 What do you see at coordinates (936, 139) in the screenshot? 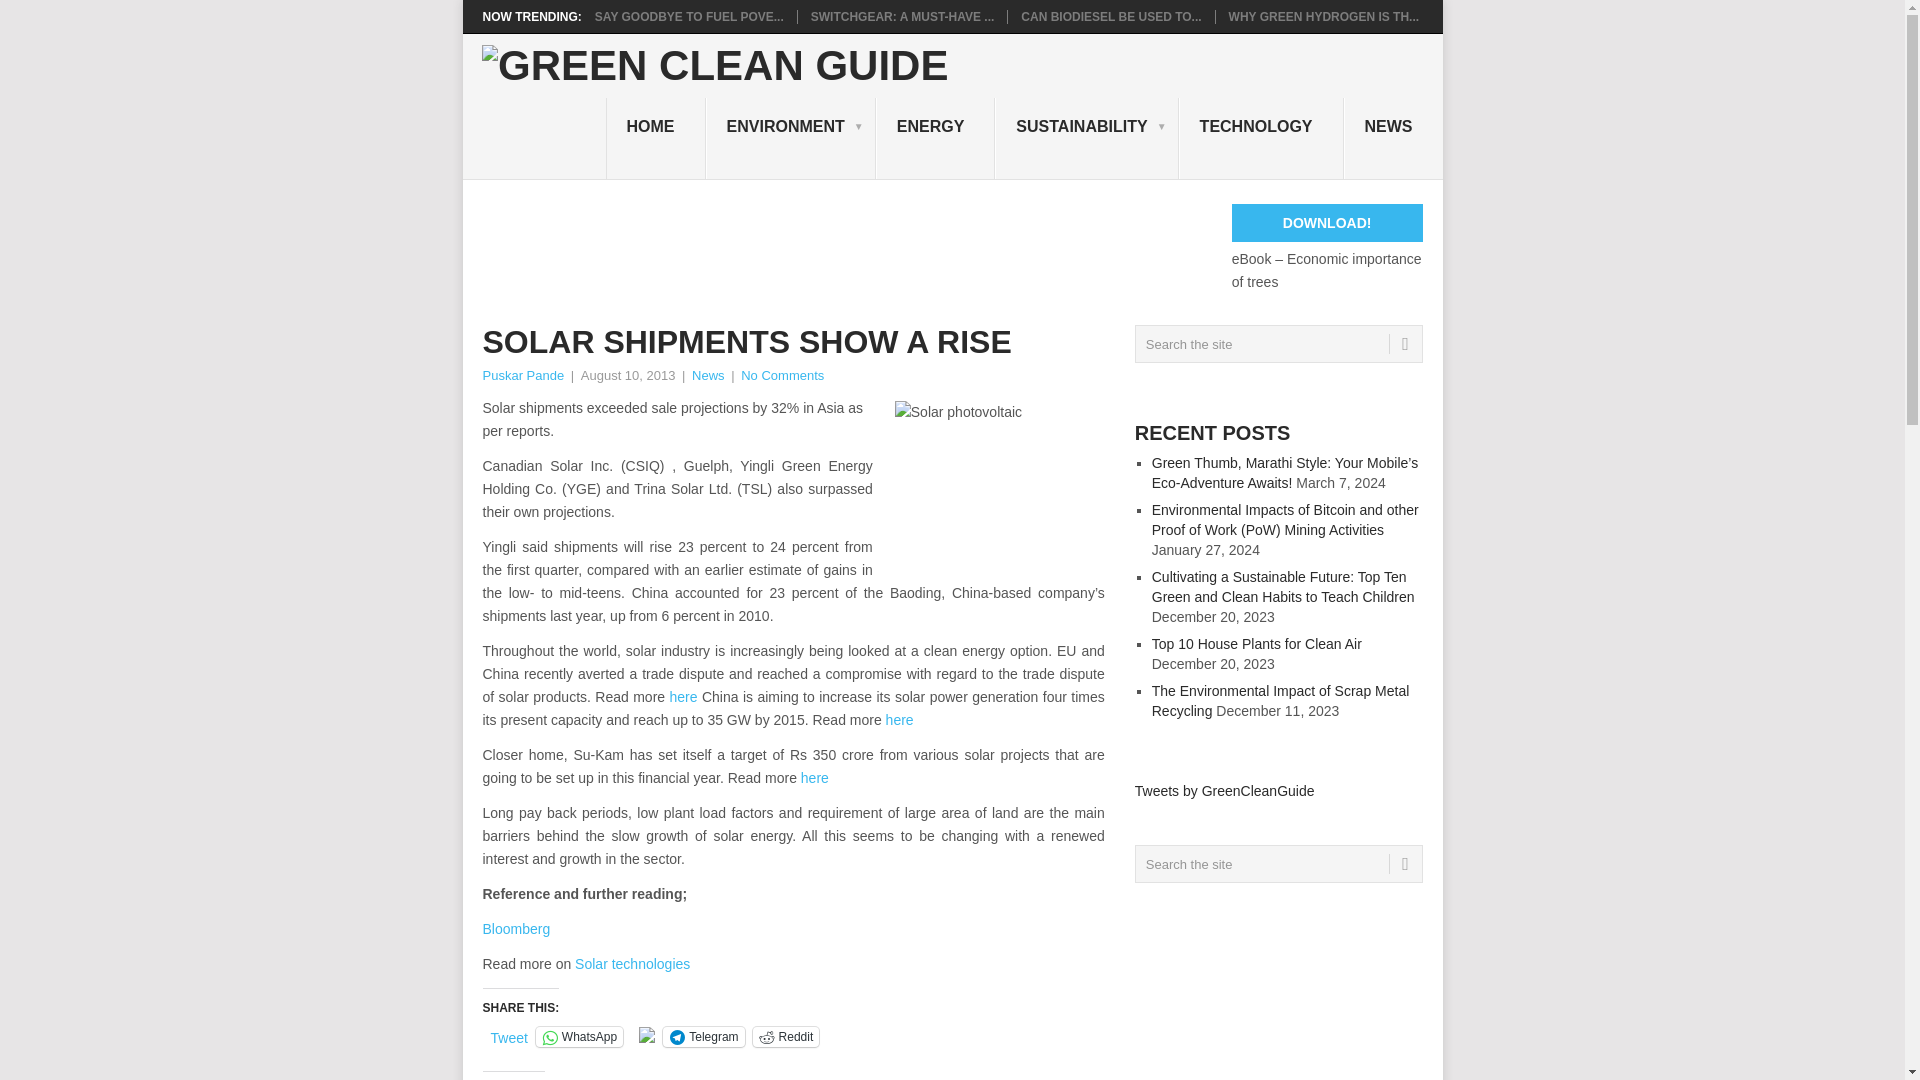
I see `ENERGY` at bounding box center [936, 139].